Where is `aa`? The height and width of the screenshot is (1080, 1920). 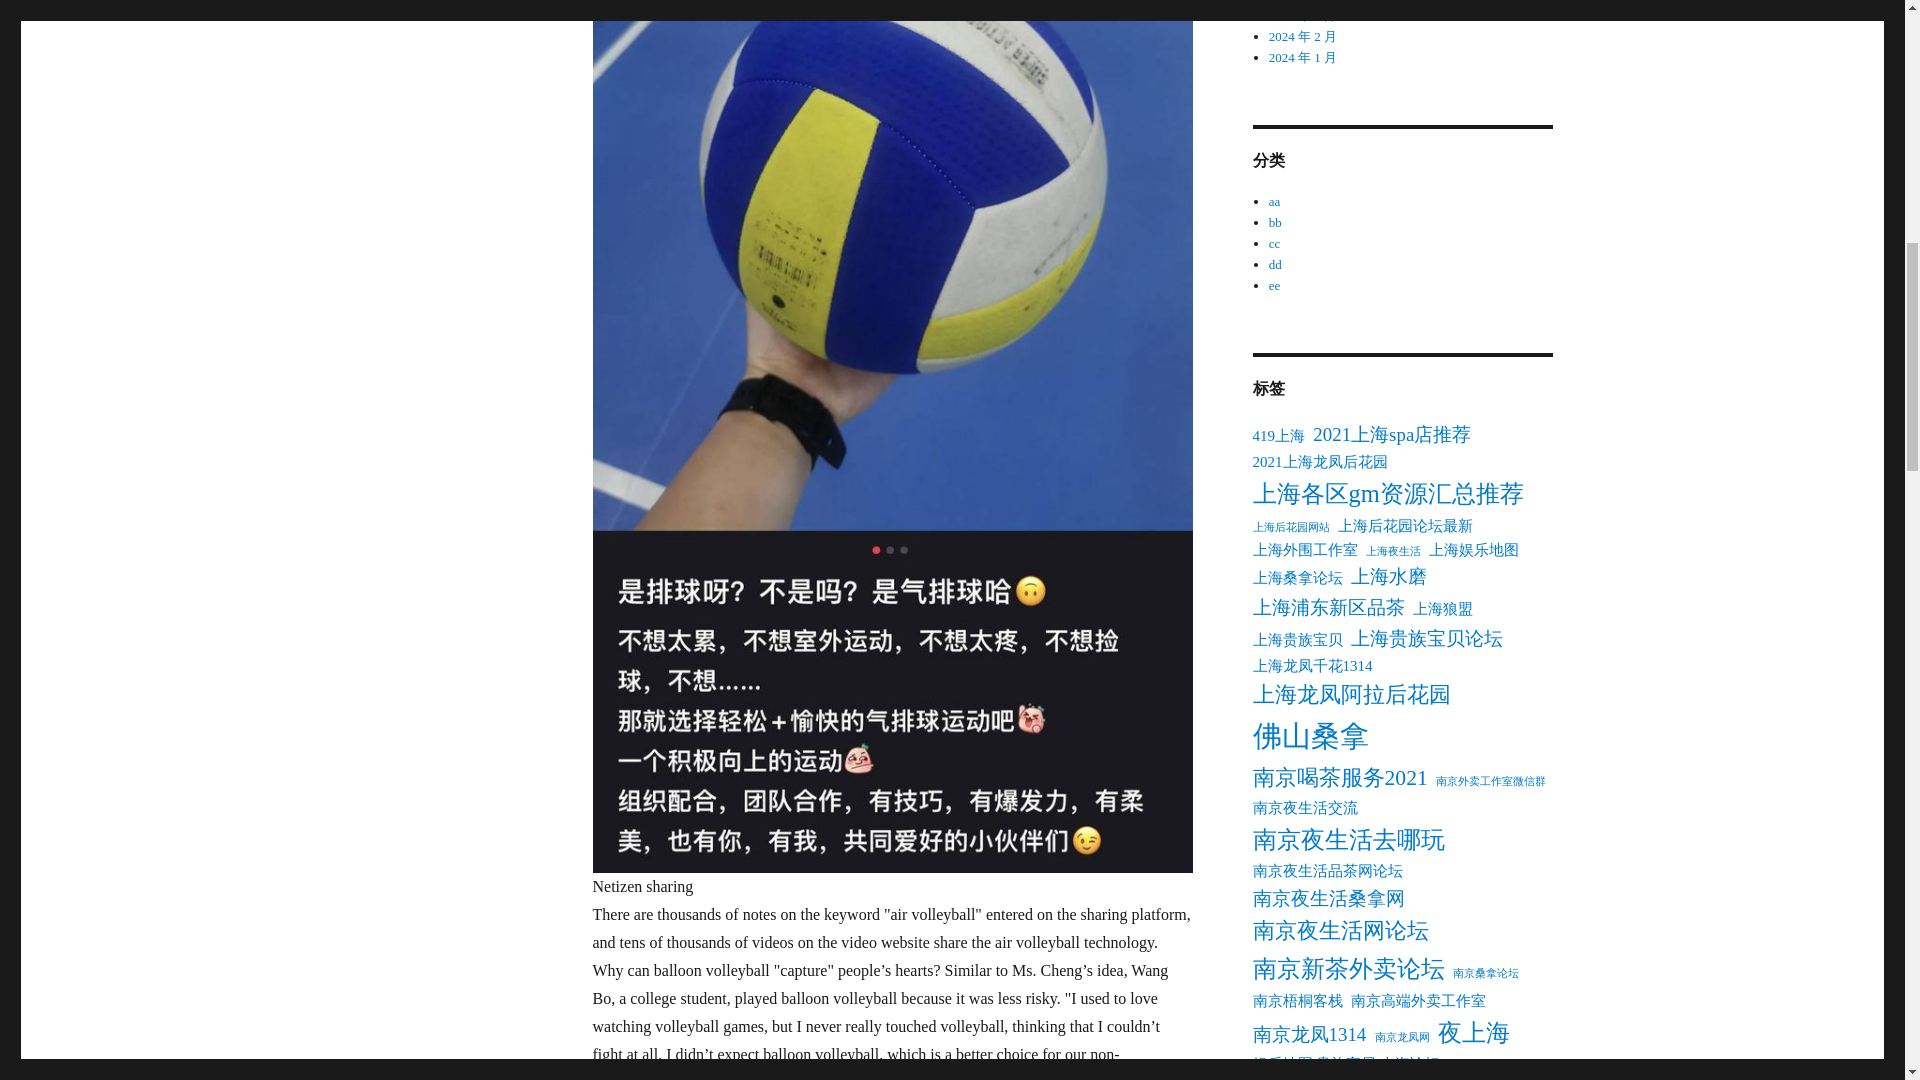 aa is located at coordinates (1274, 202).